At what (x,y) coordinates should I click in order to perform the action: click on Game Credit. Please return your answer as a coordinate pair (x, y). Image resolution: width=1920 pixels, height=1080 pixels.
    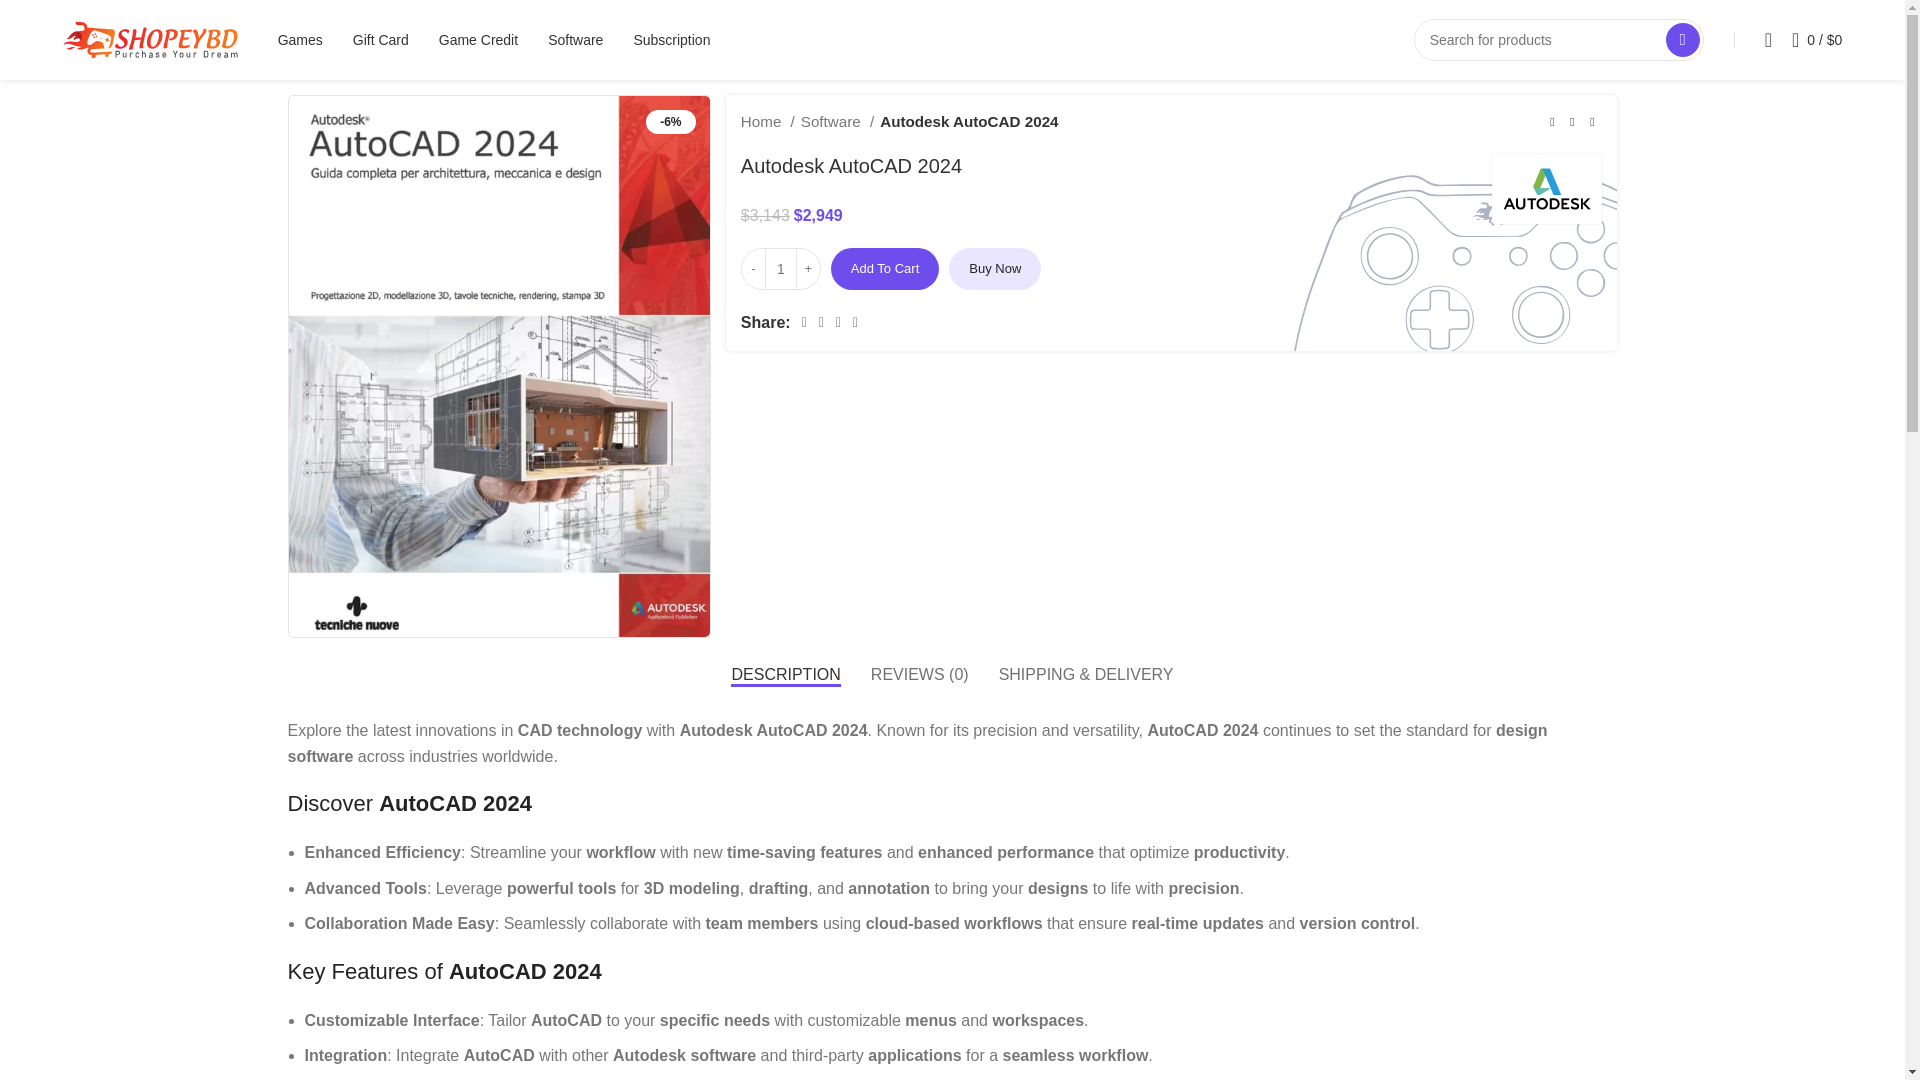
    Looking at the image, I should click on (478, 40).